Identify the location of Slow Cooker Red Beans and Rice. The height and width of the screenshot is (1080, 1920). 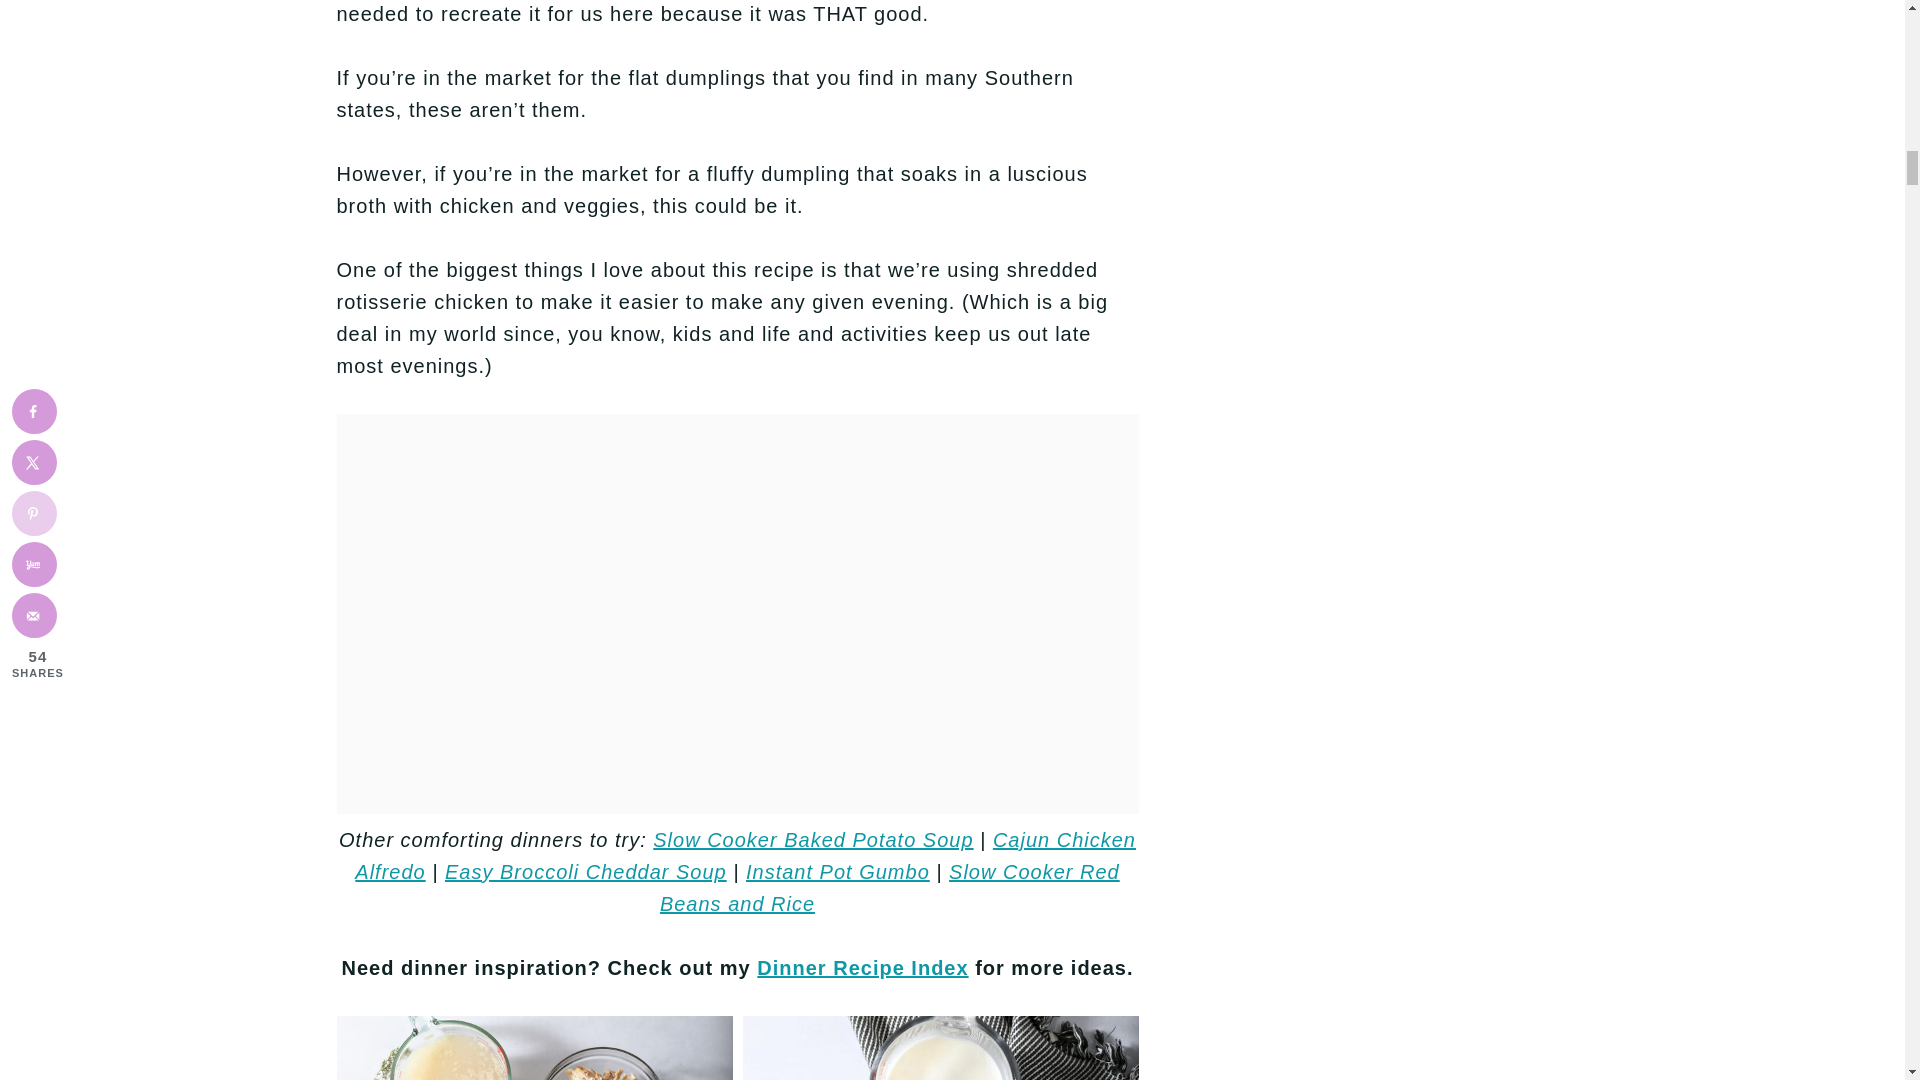
(890, 887).